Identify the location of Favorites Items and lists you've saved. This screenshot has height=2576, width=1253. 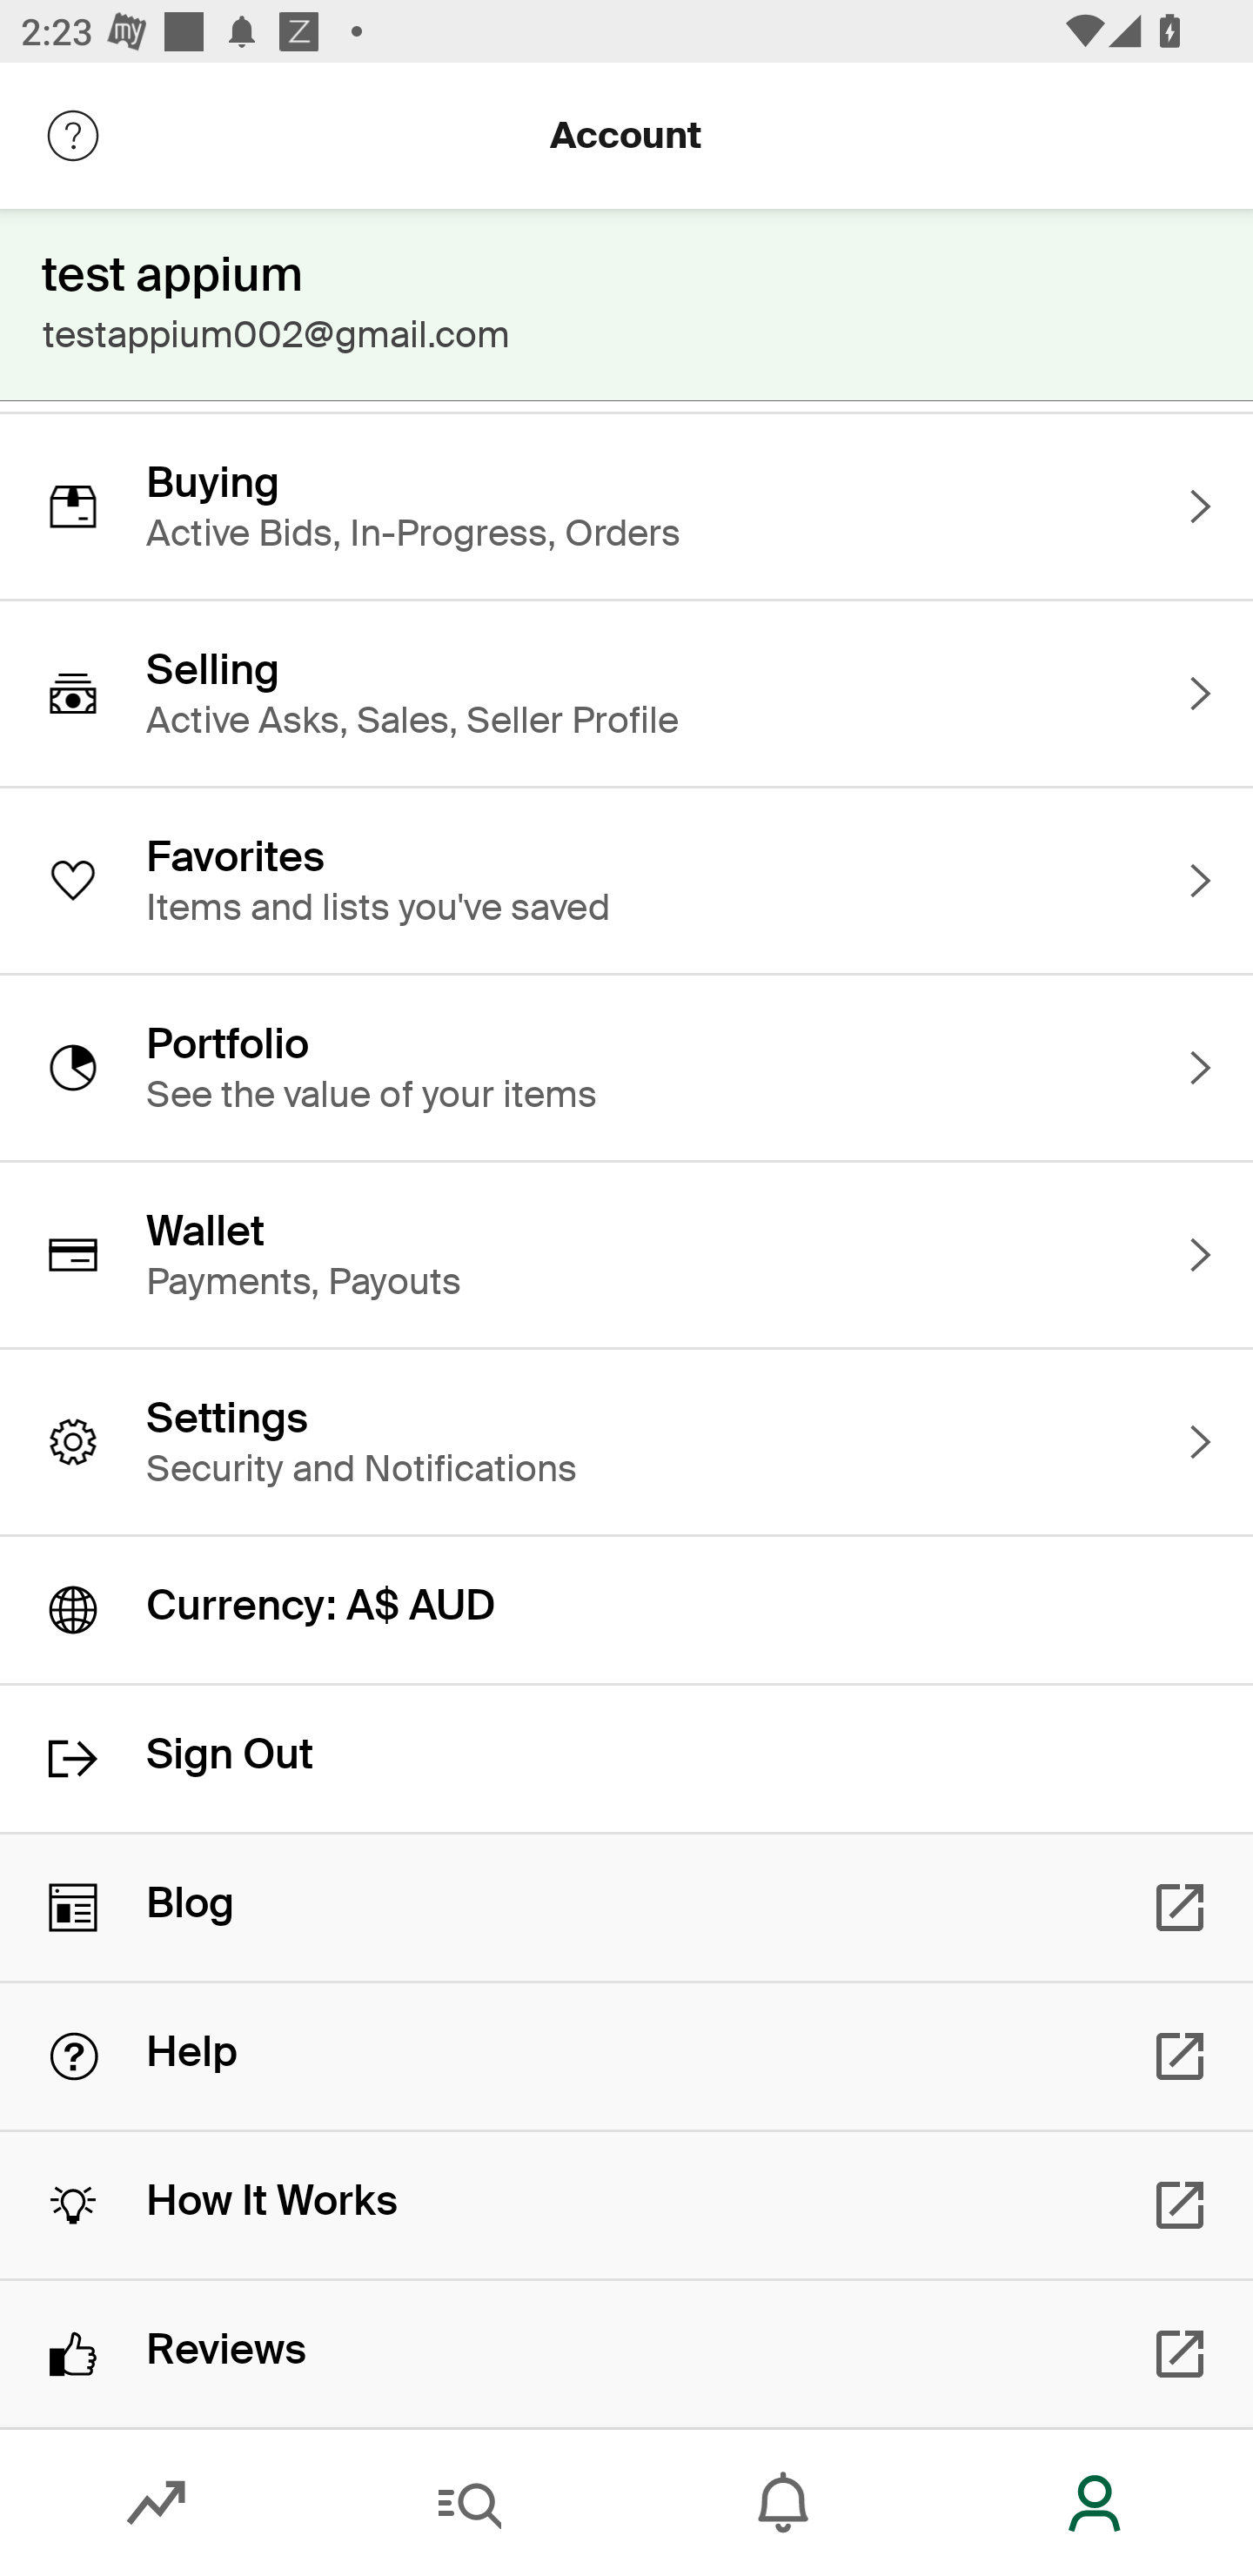
(626, 881).